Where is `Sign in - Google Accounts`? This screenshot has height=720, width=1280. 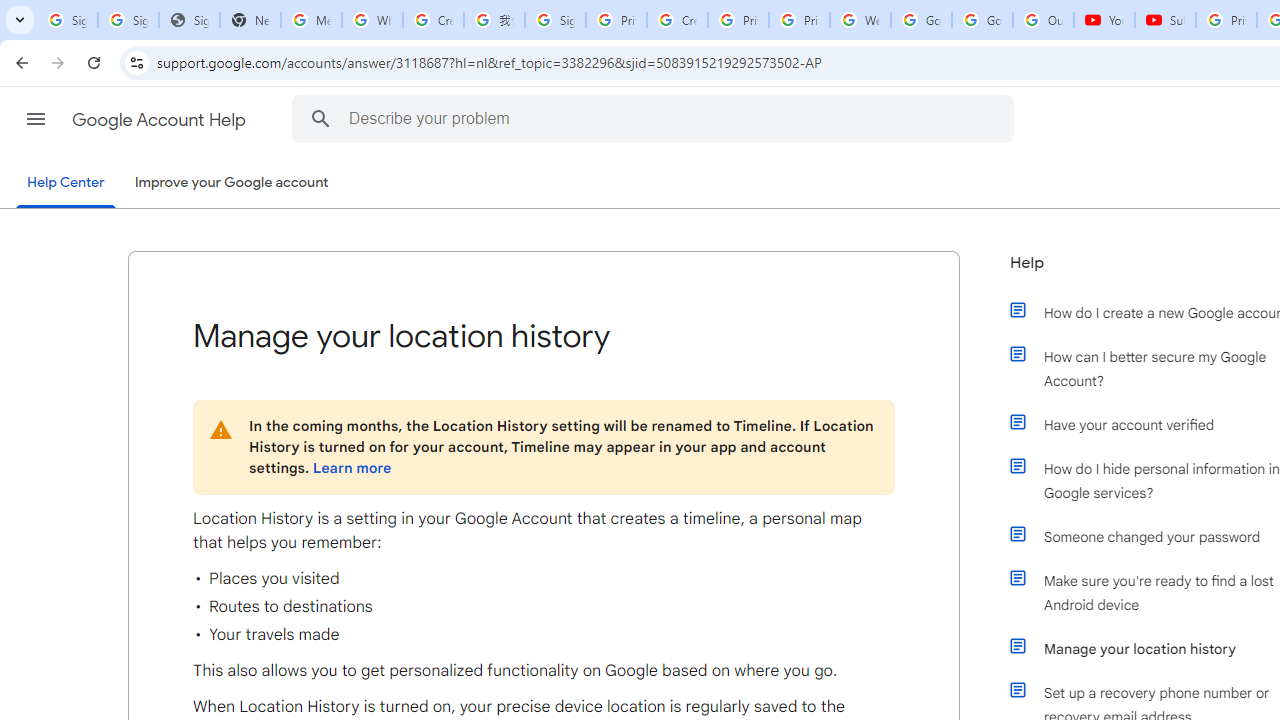 Sign in - Google Accounts is located at coordinates (128, 20).